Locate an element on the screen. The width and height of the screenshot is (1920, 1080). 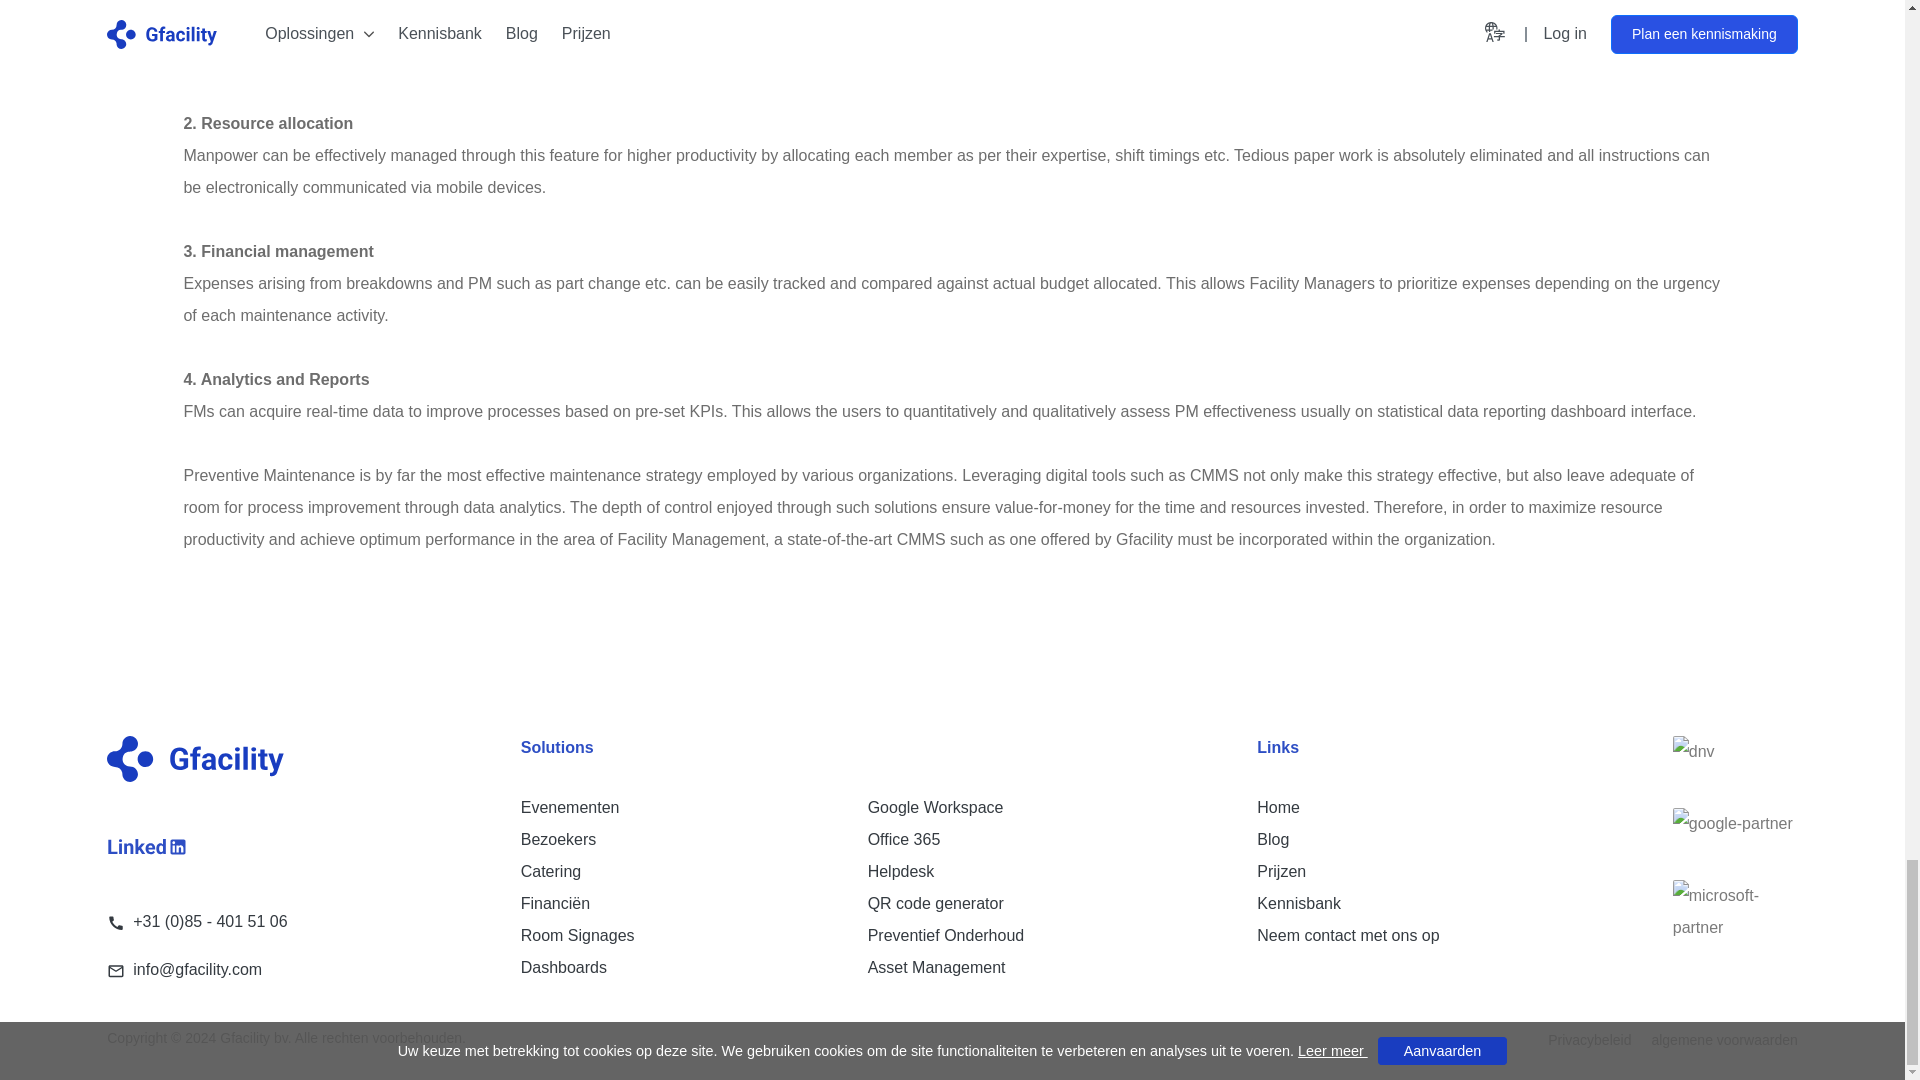
Kennisbank is located at coordinates (1298, 903).